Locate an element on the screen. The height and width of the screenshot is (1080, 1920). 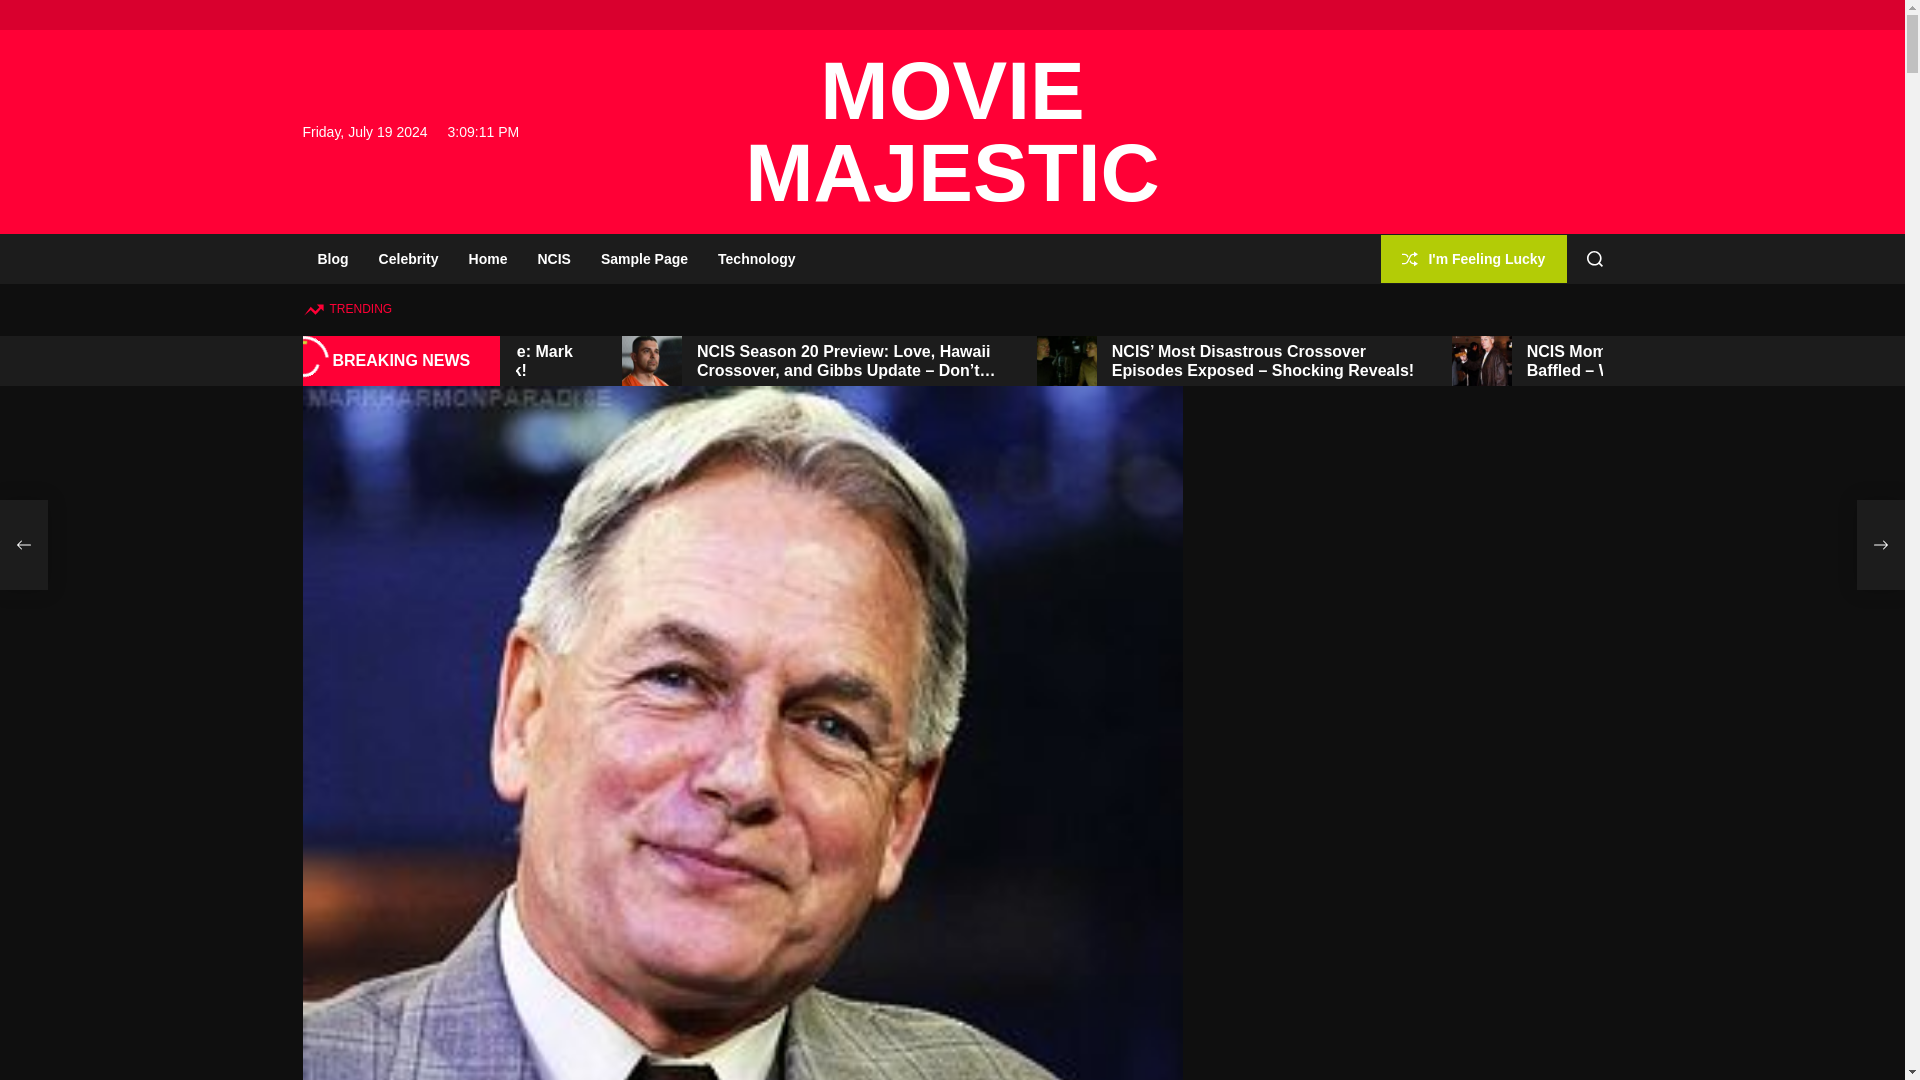
Celebrity is located at coordinates (408, 259).